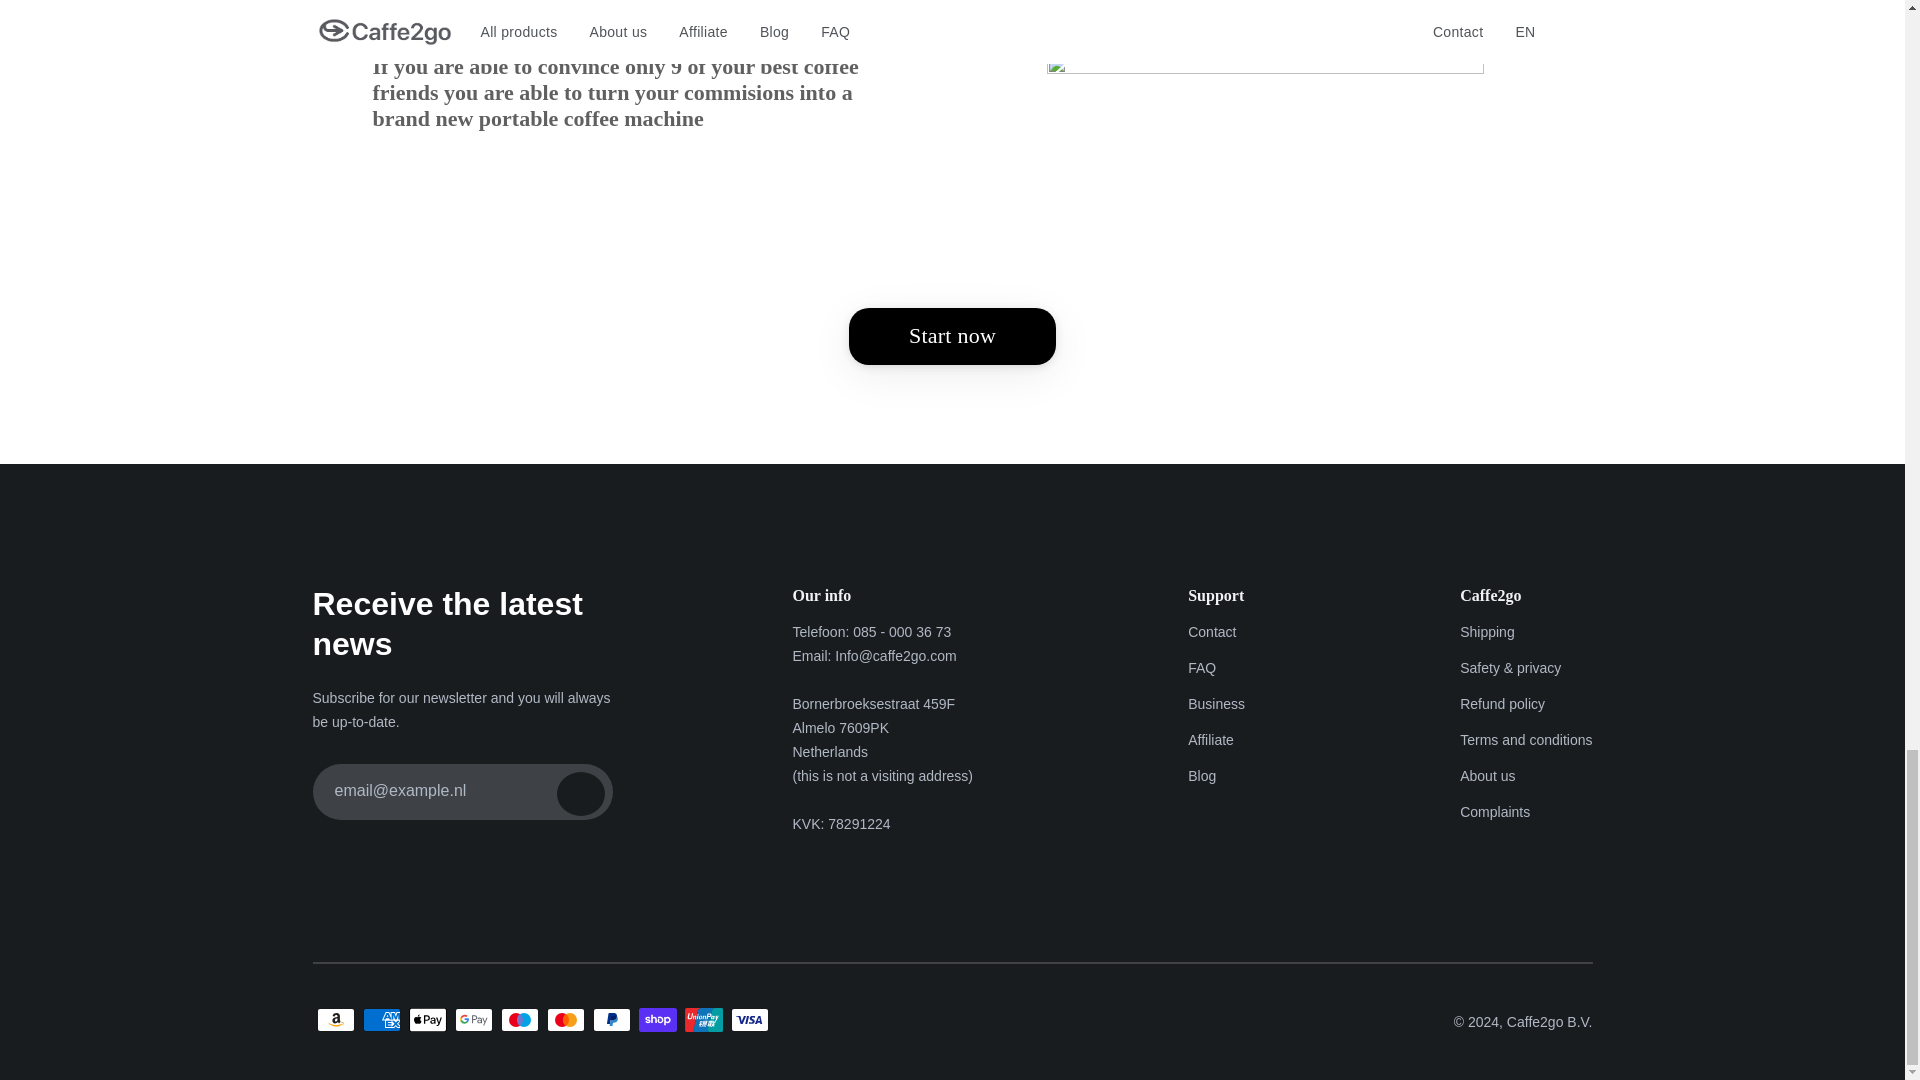 The width and height of the screenshot is (1920, 1080). What do you see at coordinates (518, 1020) in the screenshot?
I see `Maestro` at bounding box center [518, 1020].